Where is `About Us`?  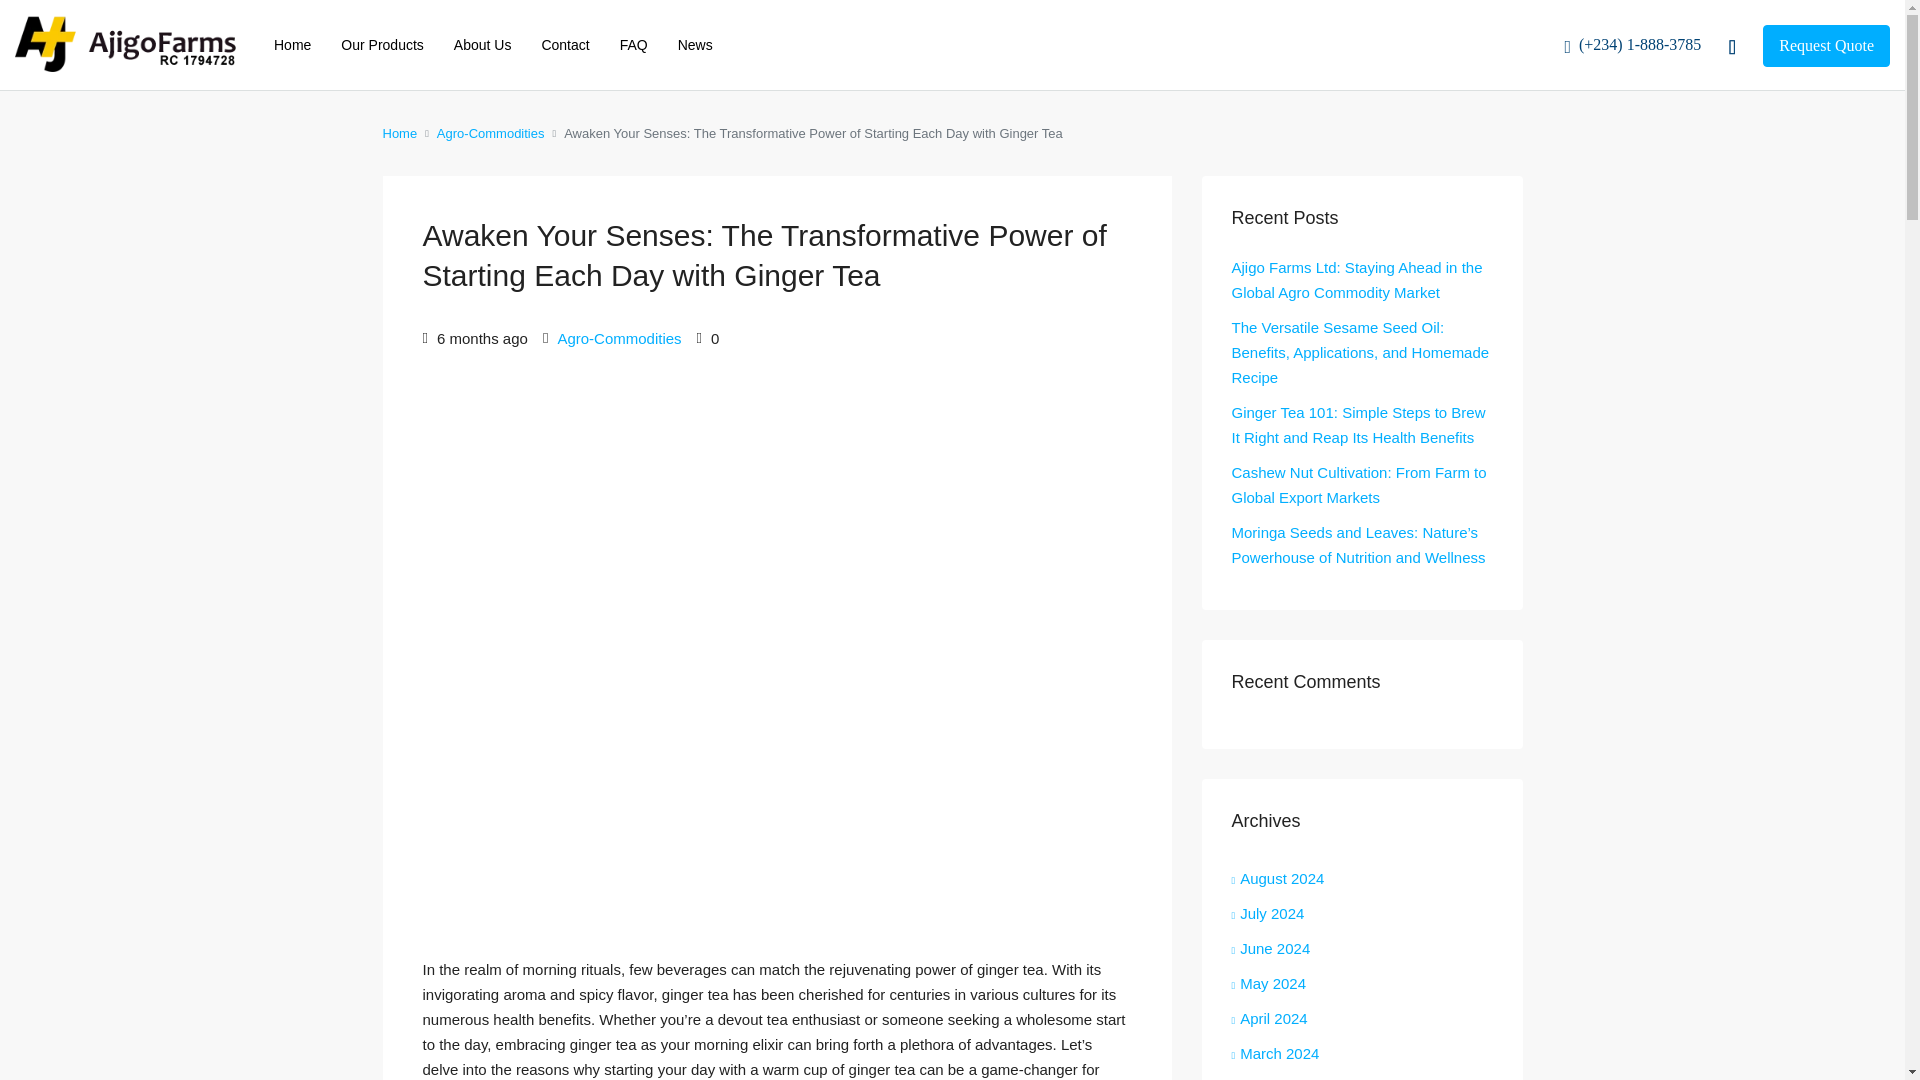 About Us is located at coordinates (482, 44).